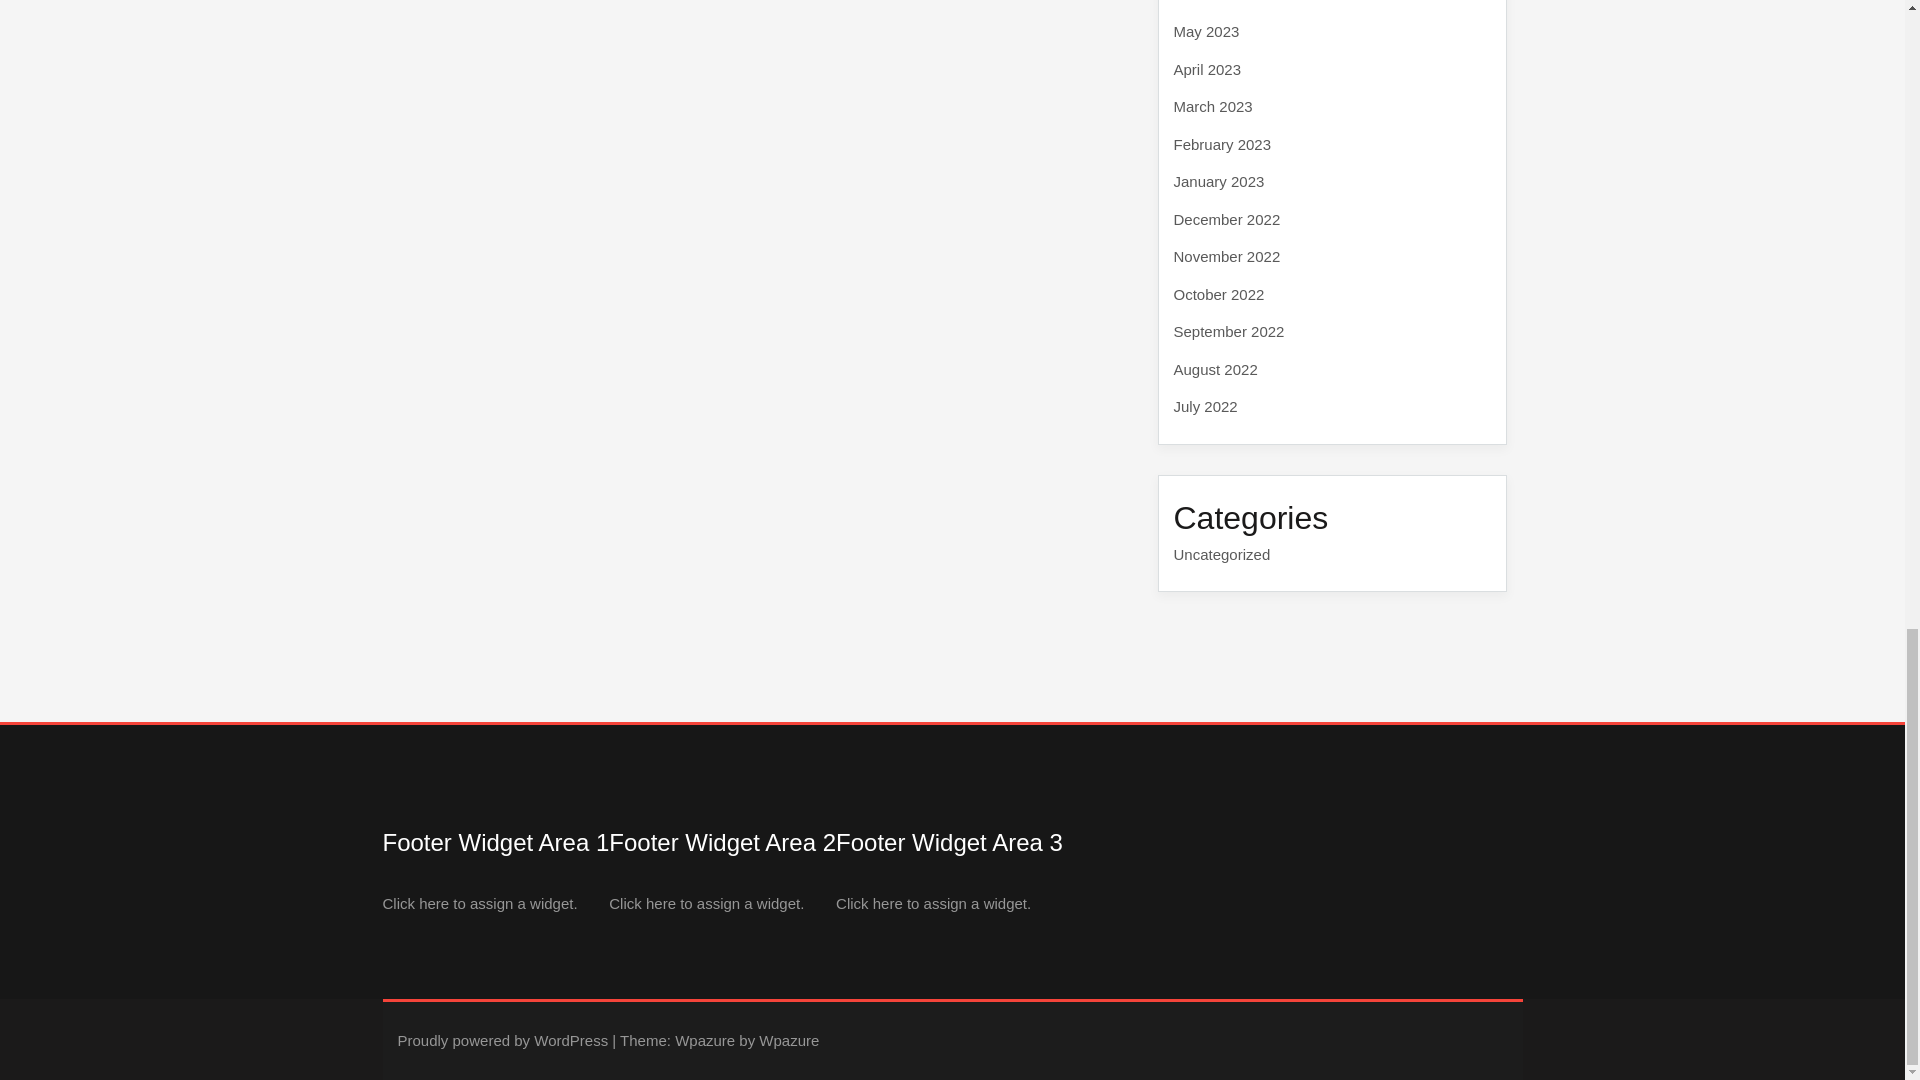 The width and height of the screenshot is (1920, 1080). Describe the element at coordinates (1226, 256) in the screenshot. I see `November 2022` at that location.